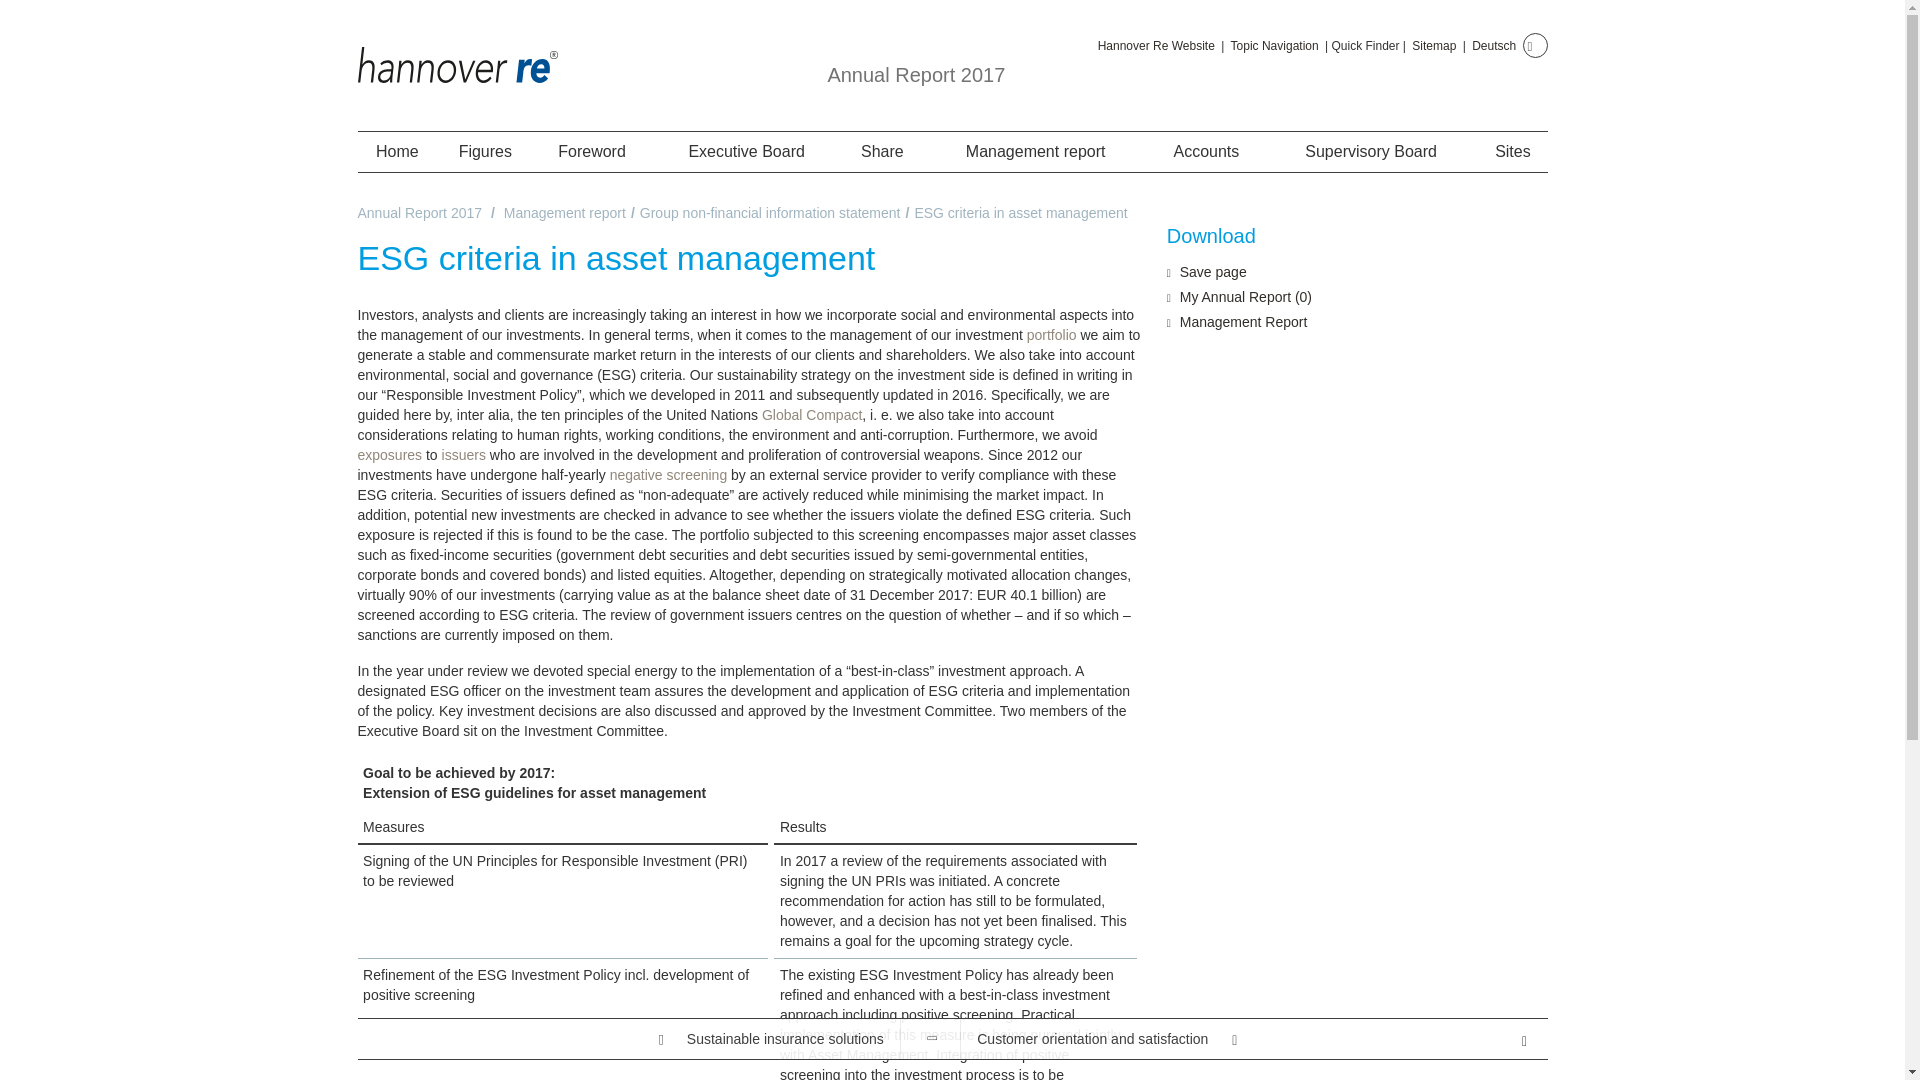  What do you see at coordinates (628, 1039) in the screenshot?
I see `Sustainable insurance solutions` at bounding box center [628, 1039].